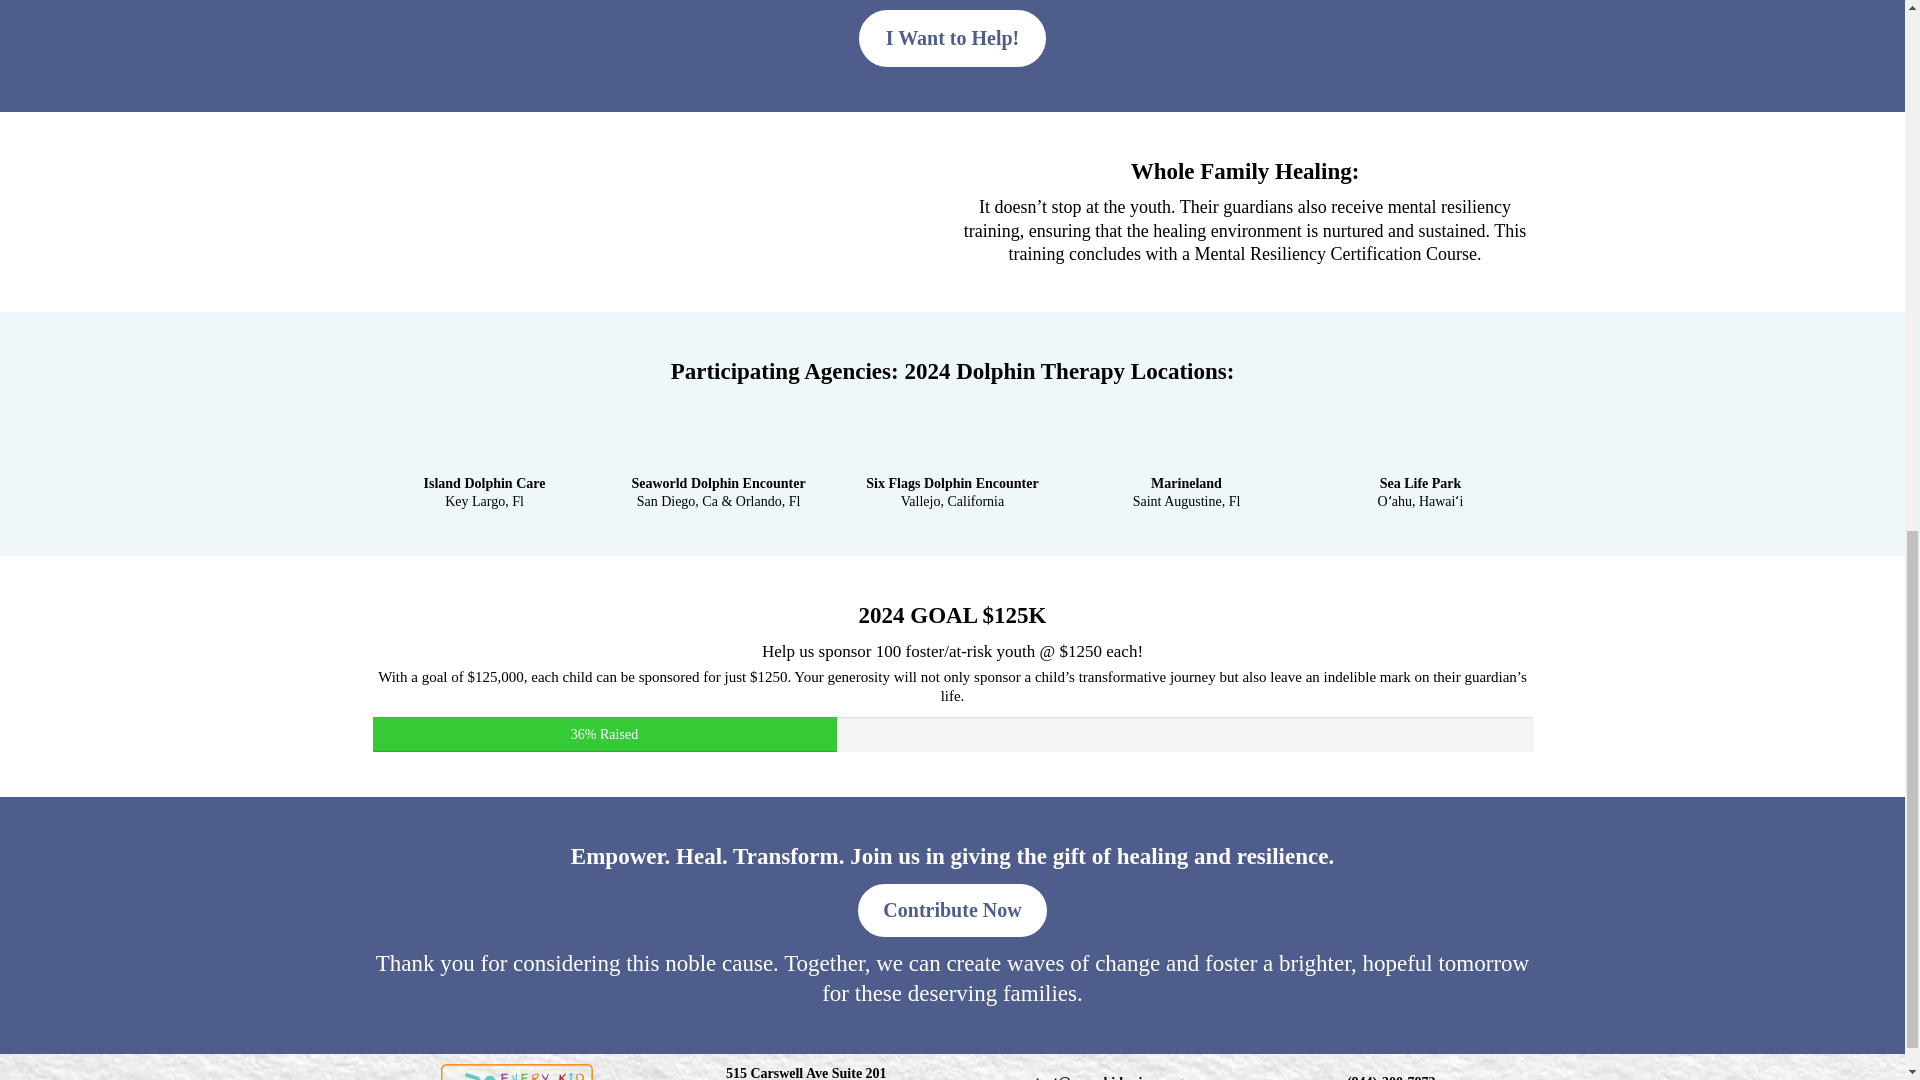 This screenshot has width=1920, height=1080. Describe the element at coordinates (952, 38) in the screenshot. I see `I Want to Help!` at that location.